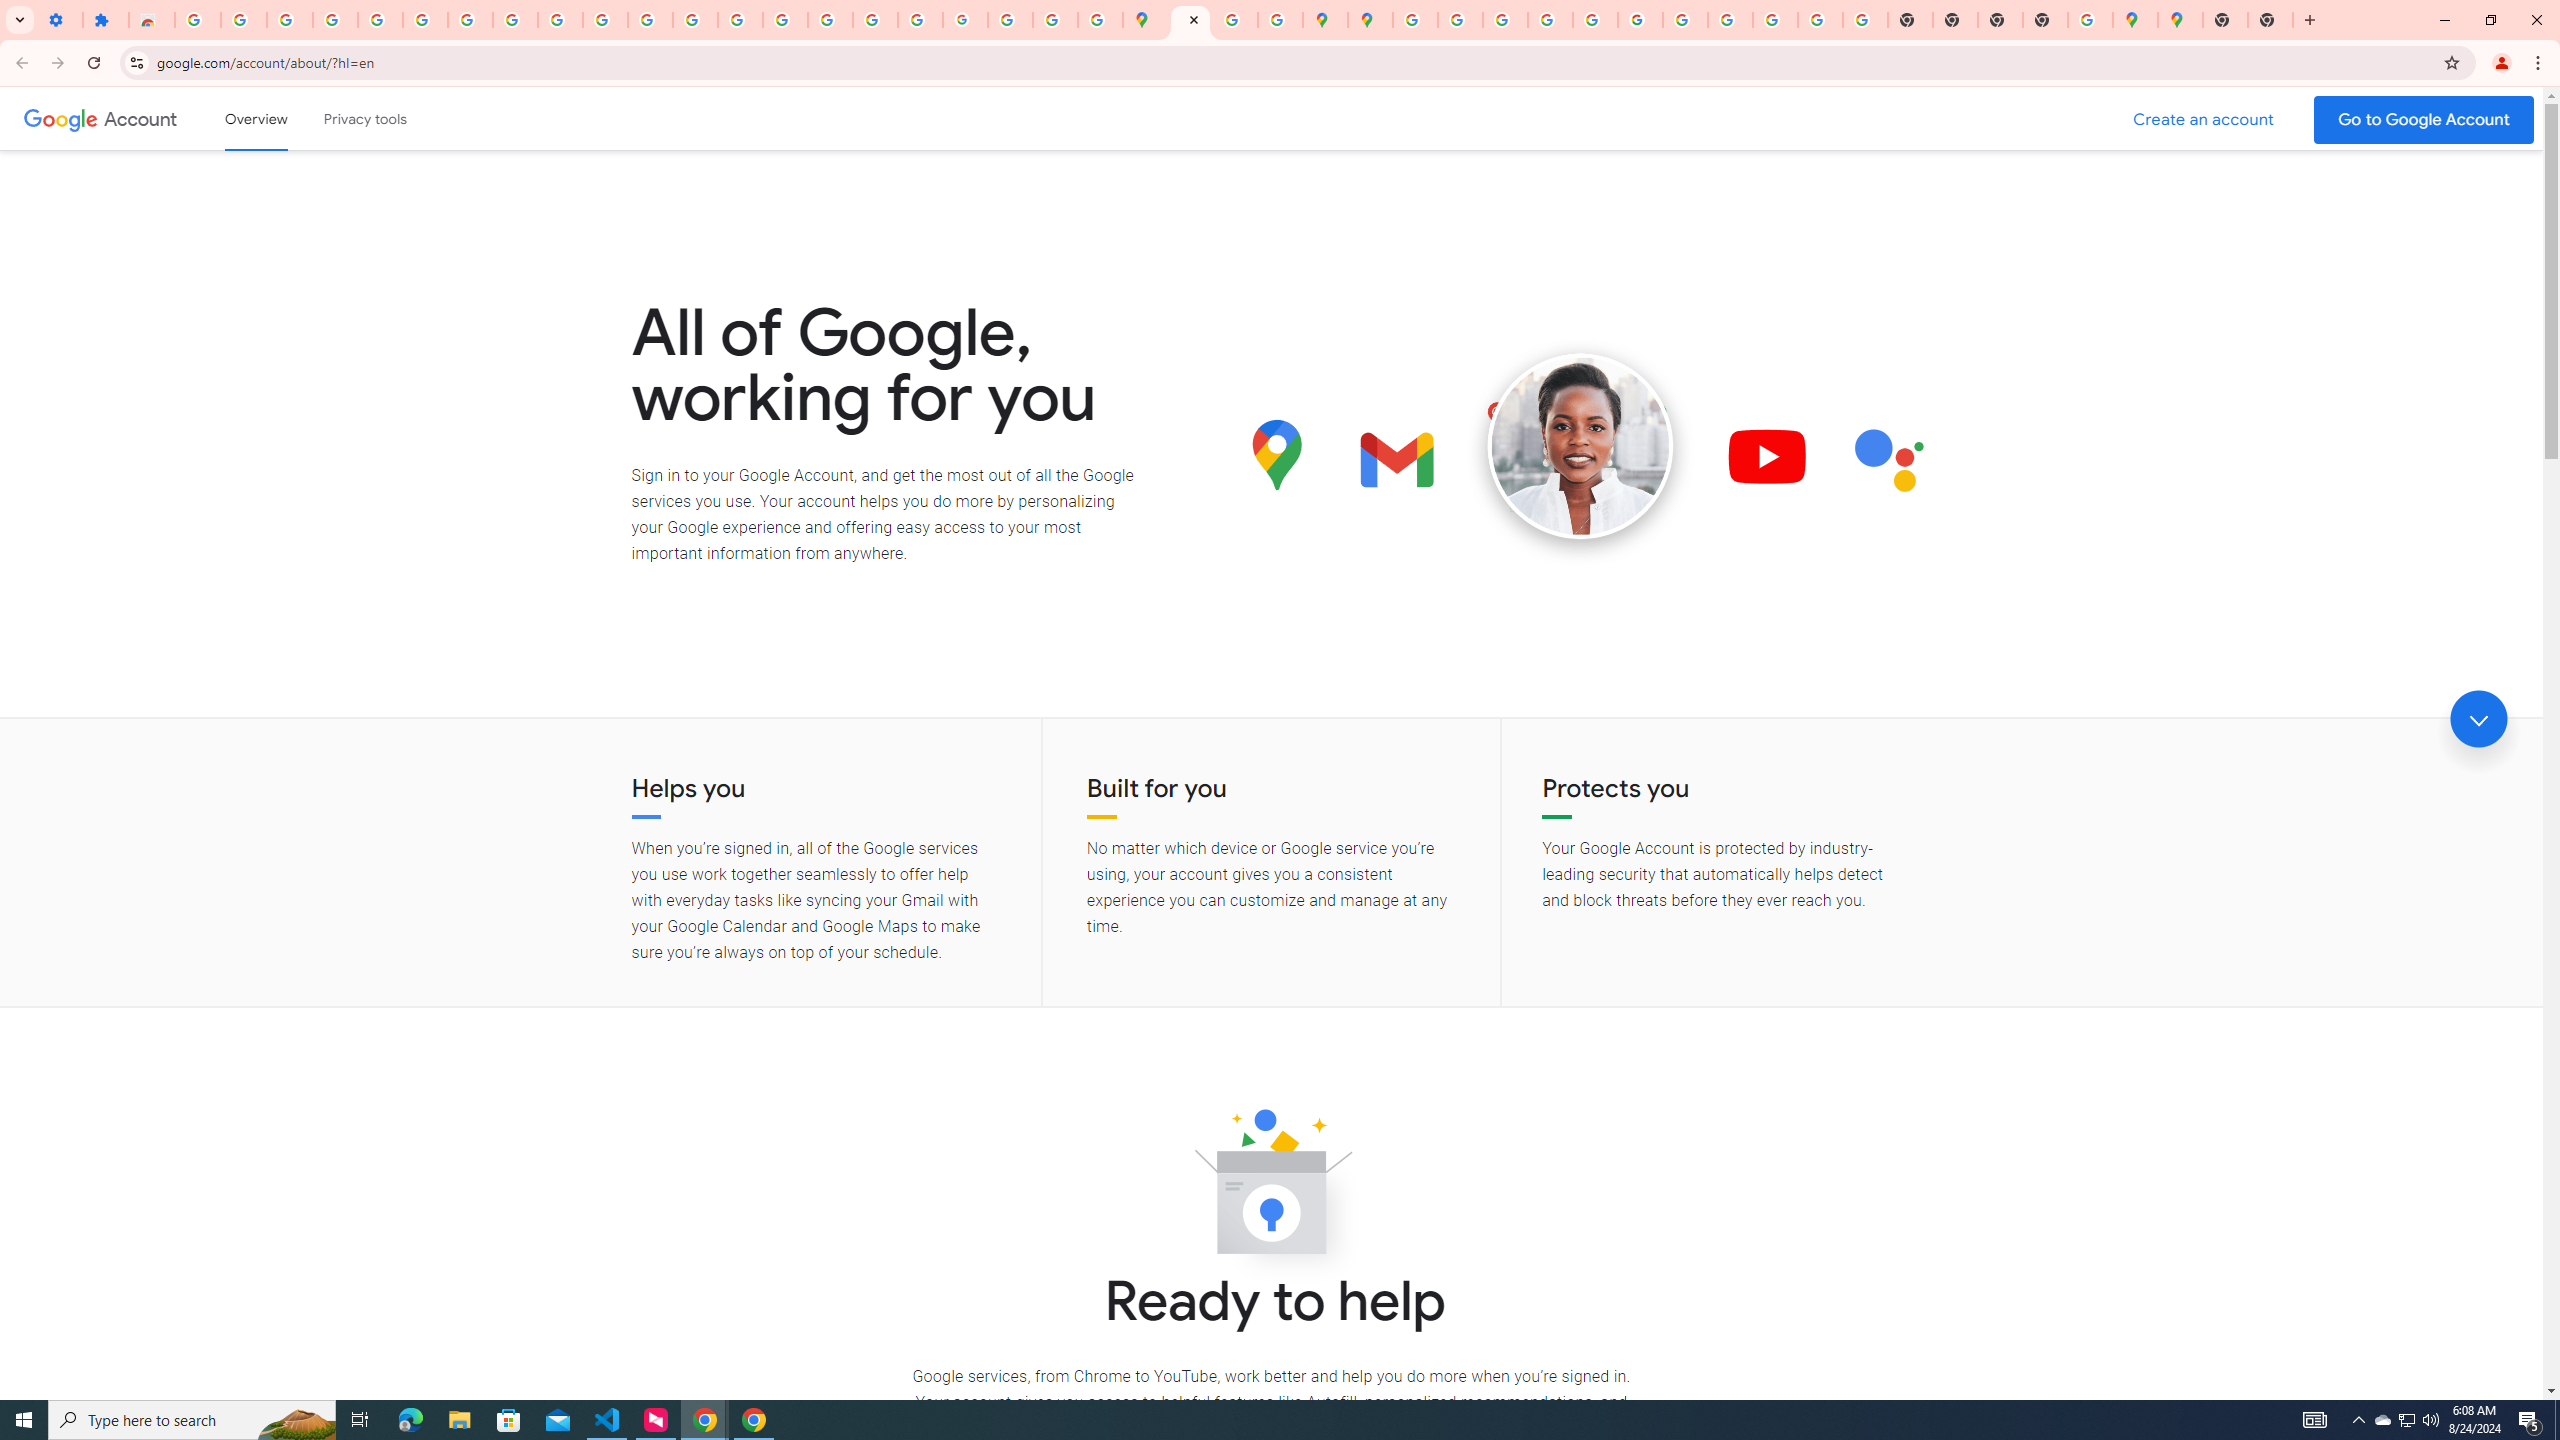  Describe the element at coordinates (1505, 20) in the screenshot. I see `Privacy Help Center - Policies Help` at that location.